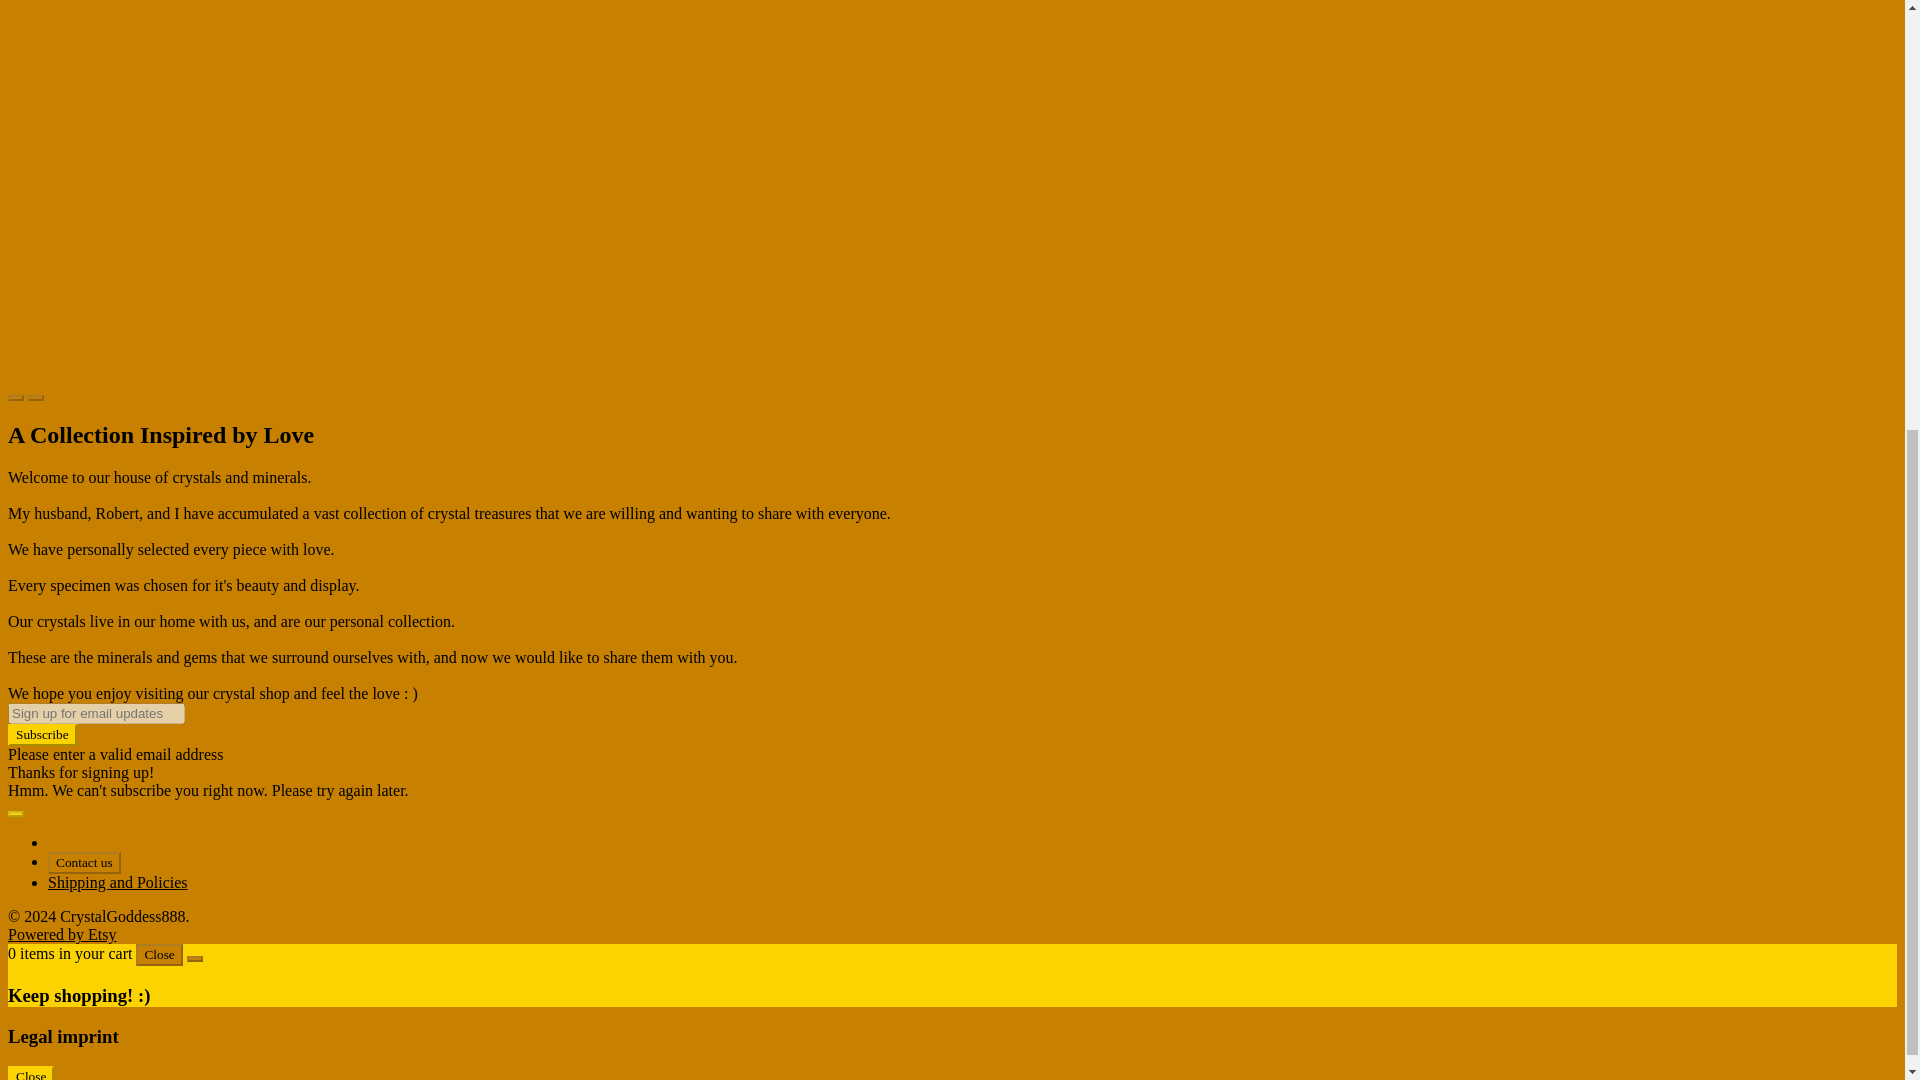  What do you see at coordinates (61, 934) in the screenshot?
I see `Powered by Etsy` at bounding box center [61, 934].